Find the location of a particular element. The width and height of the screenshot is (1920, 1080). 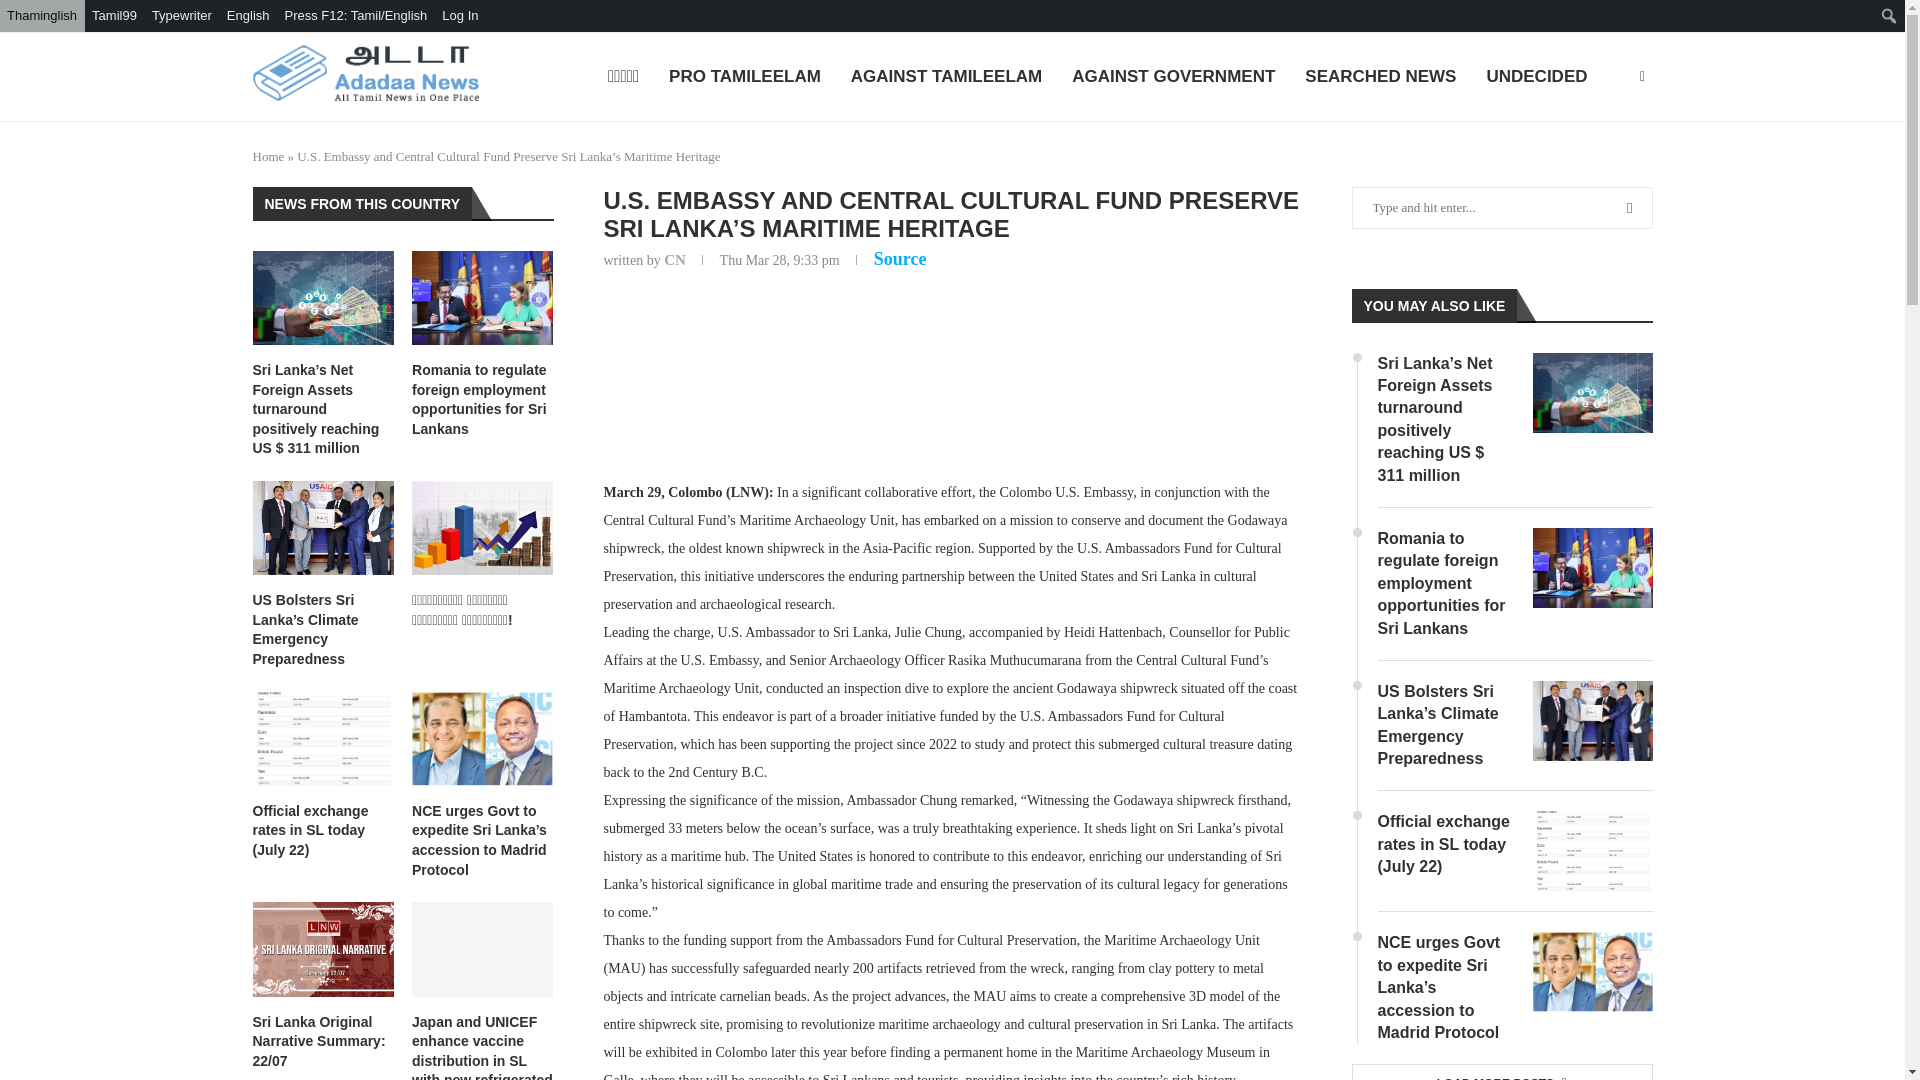

Click to select English keyboard is located at coordinates (249, 16).